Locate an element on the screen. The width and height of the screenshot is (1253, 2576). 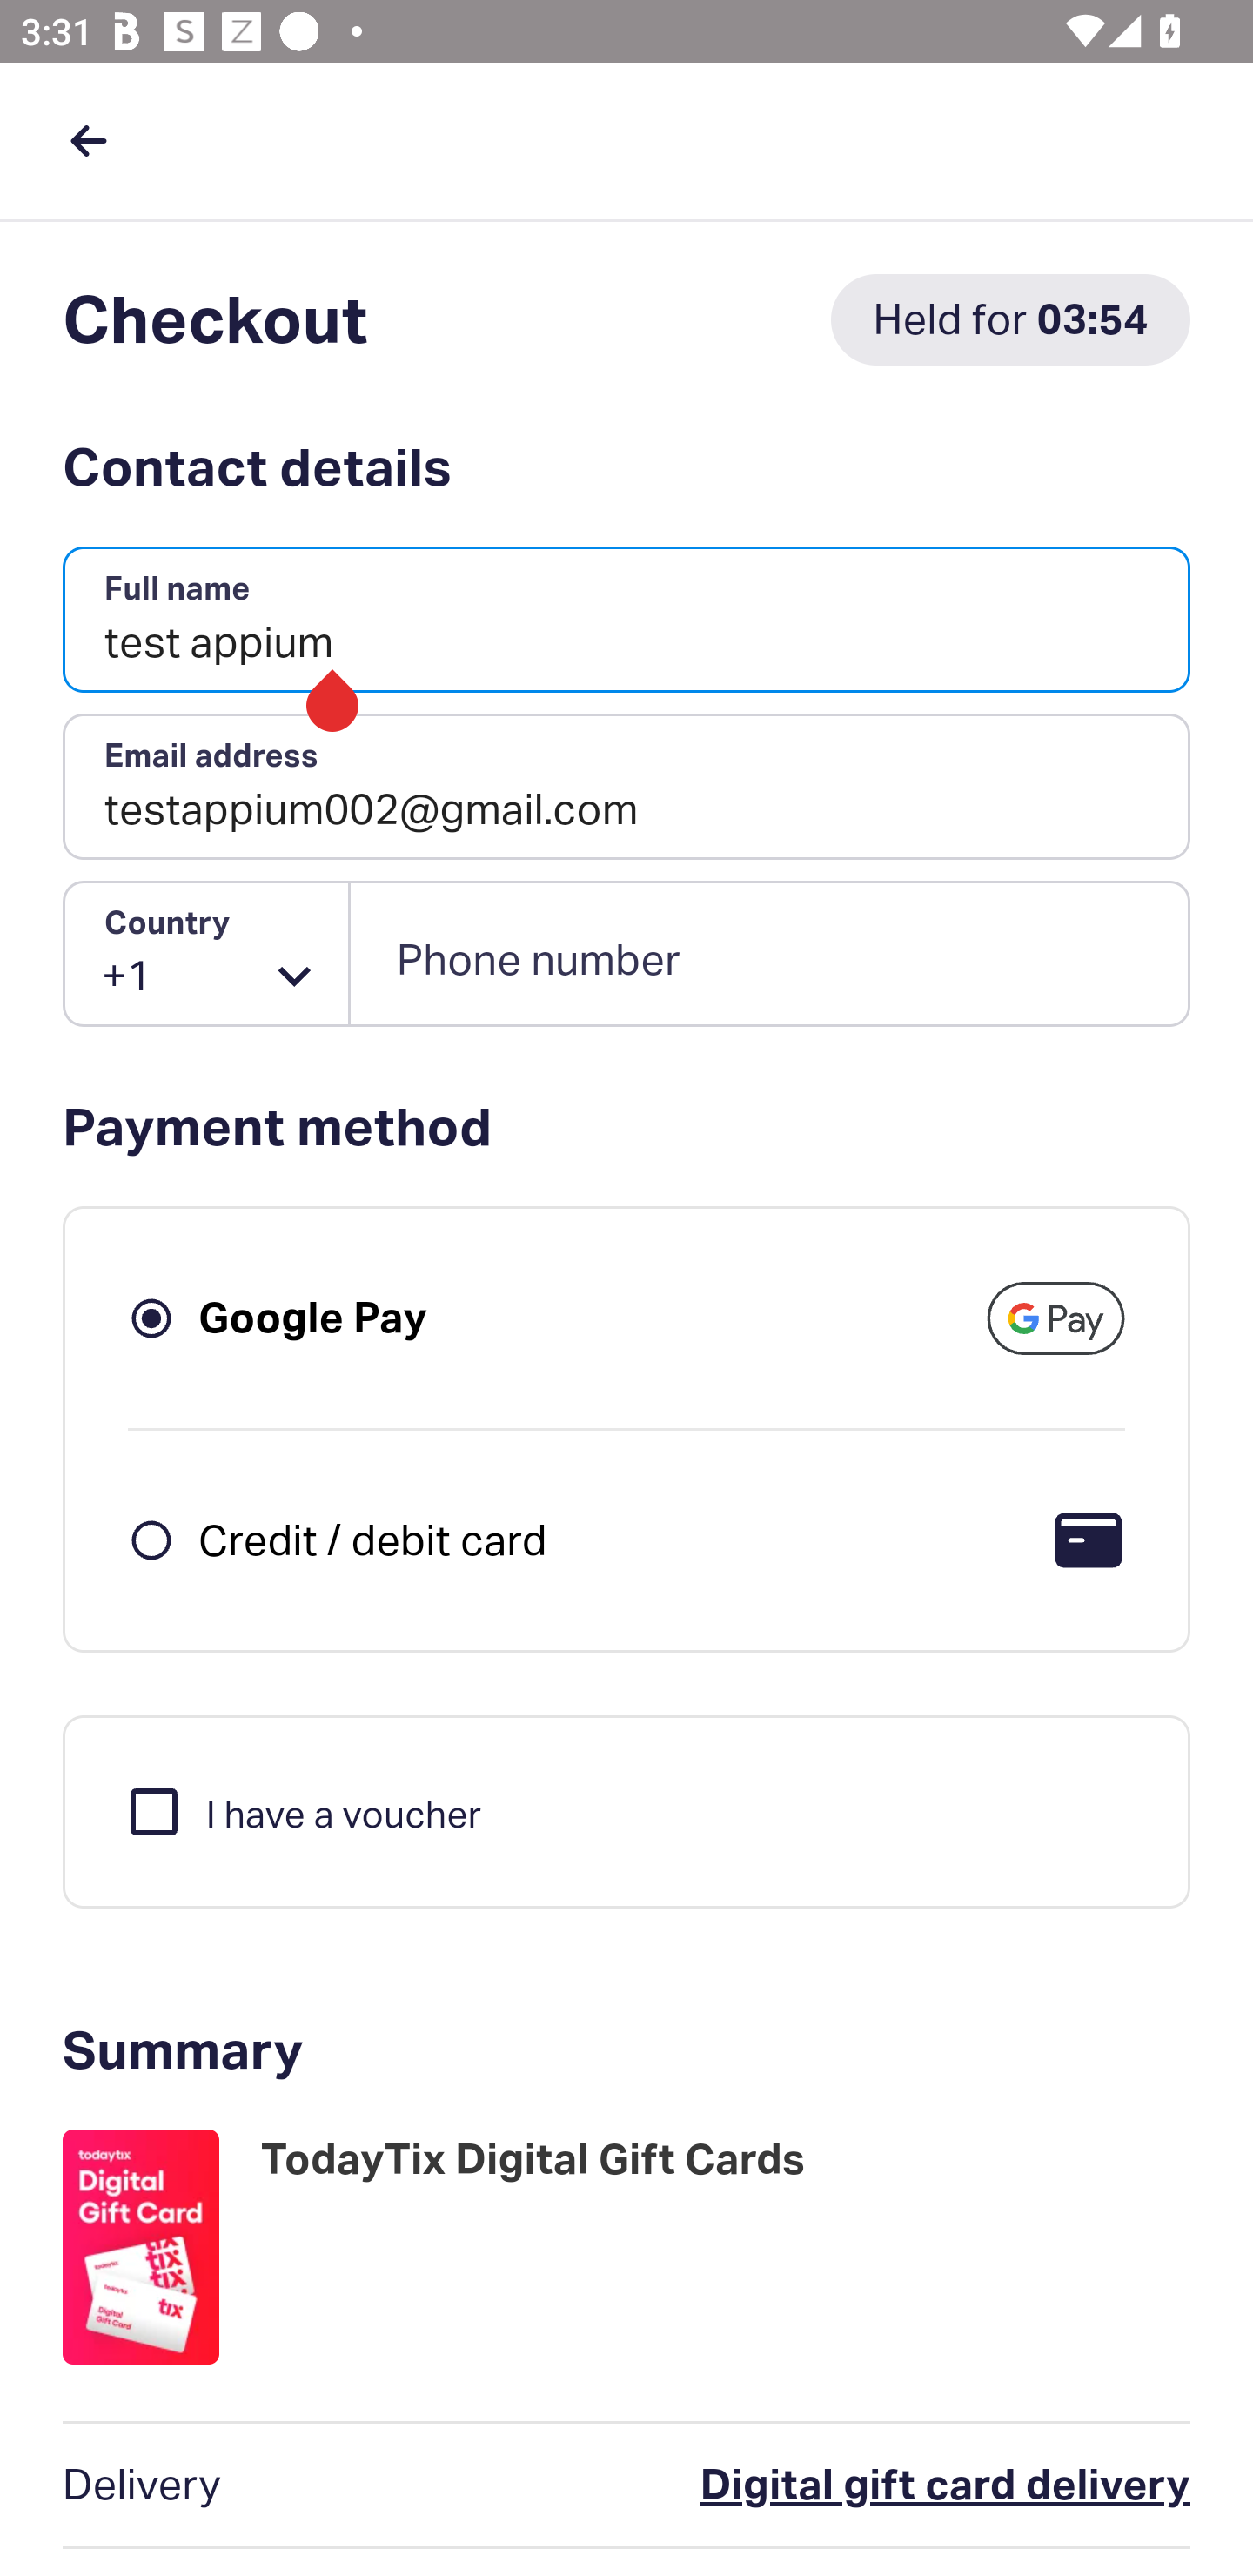
test appium is located at coordinates (626, 621).